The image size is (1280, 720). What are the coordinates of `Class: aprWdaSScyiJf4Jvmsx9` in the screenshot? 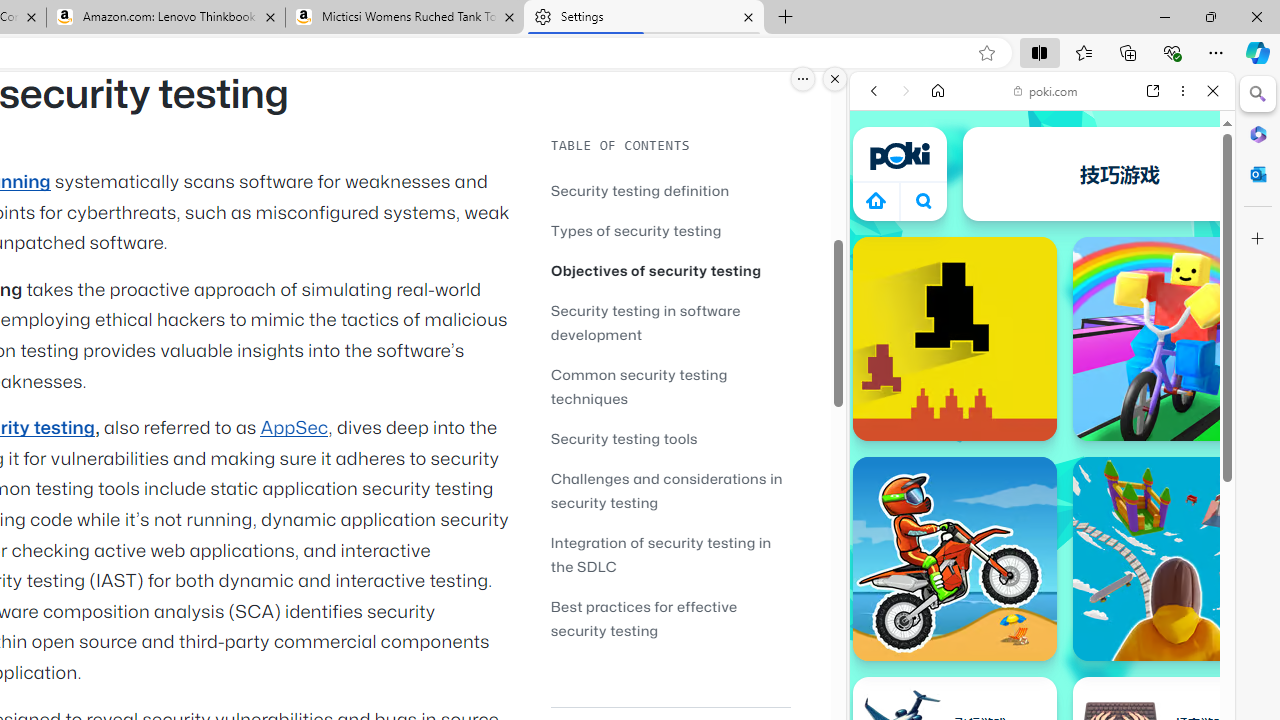 It's located at (876, 200).